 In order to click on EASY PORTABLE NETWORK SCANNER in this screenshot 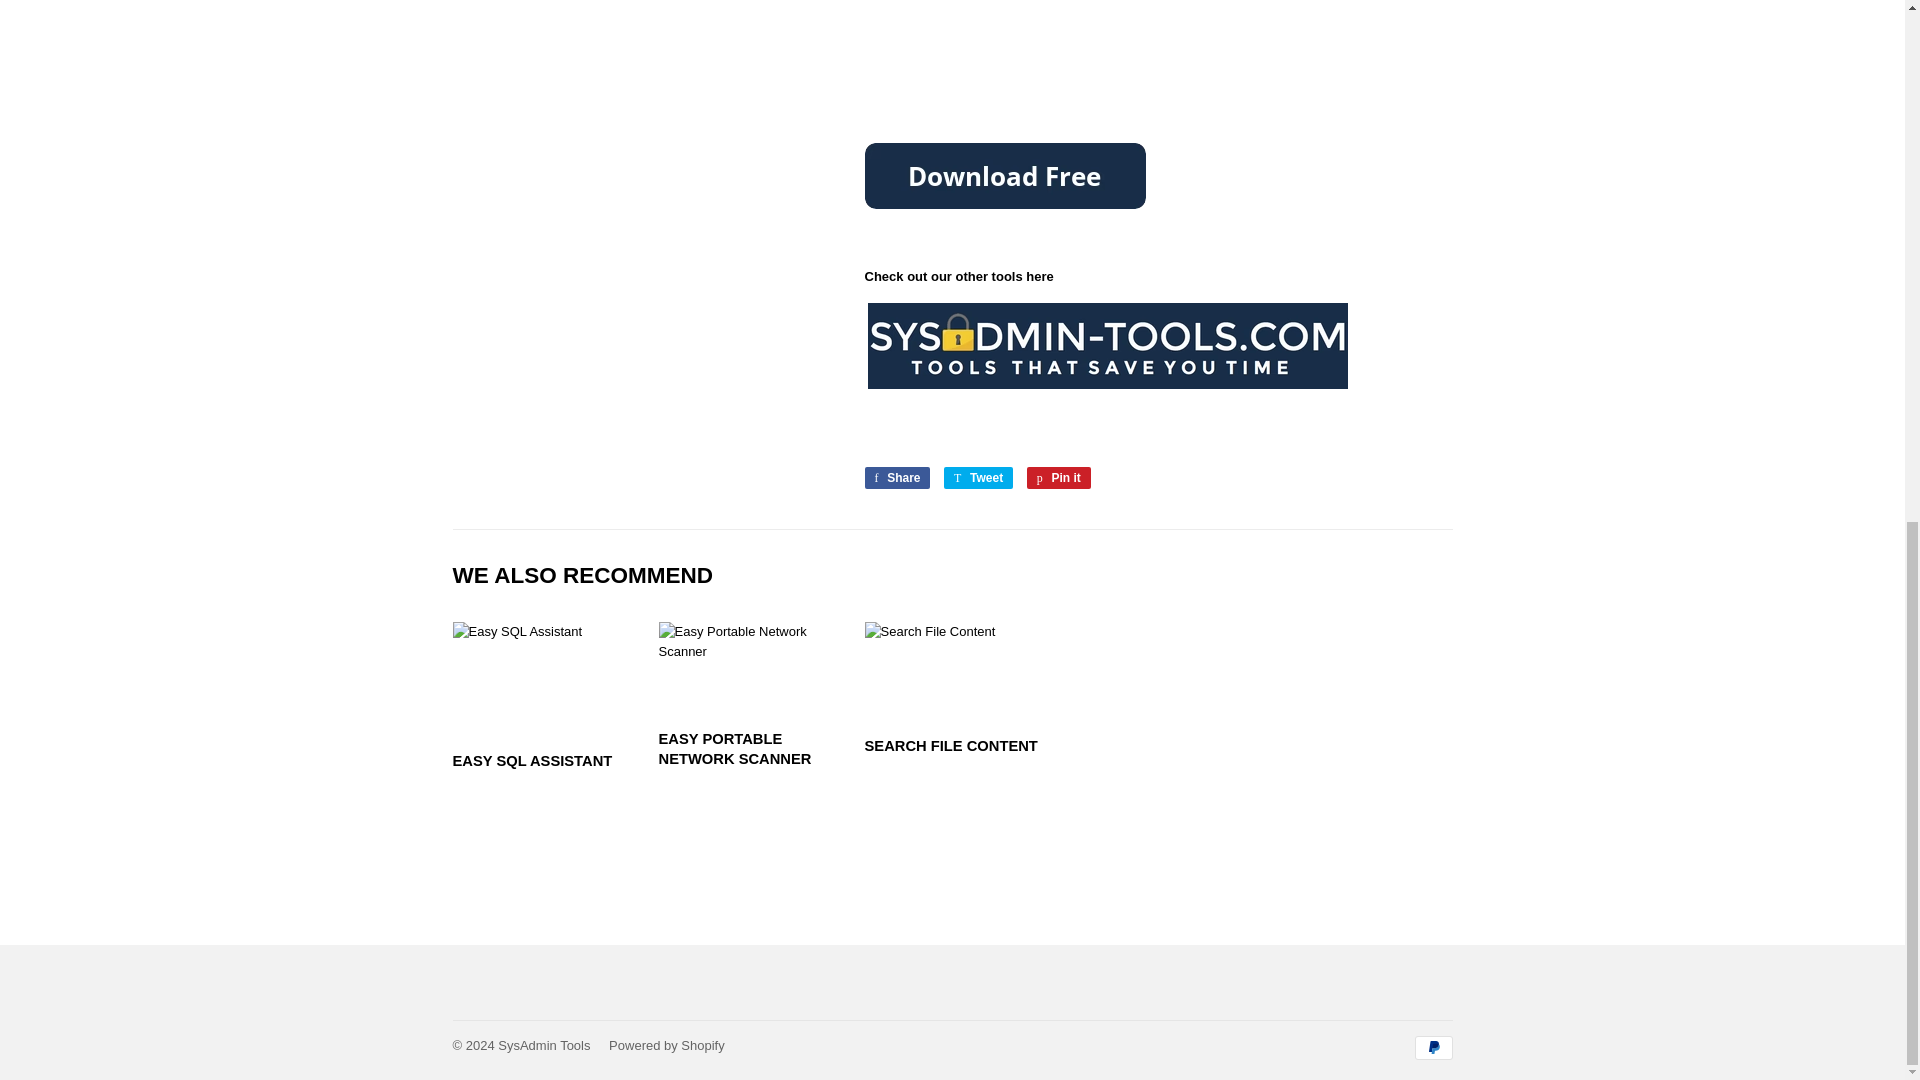, I will do `click(896, 478)`.